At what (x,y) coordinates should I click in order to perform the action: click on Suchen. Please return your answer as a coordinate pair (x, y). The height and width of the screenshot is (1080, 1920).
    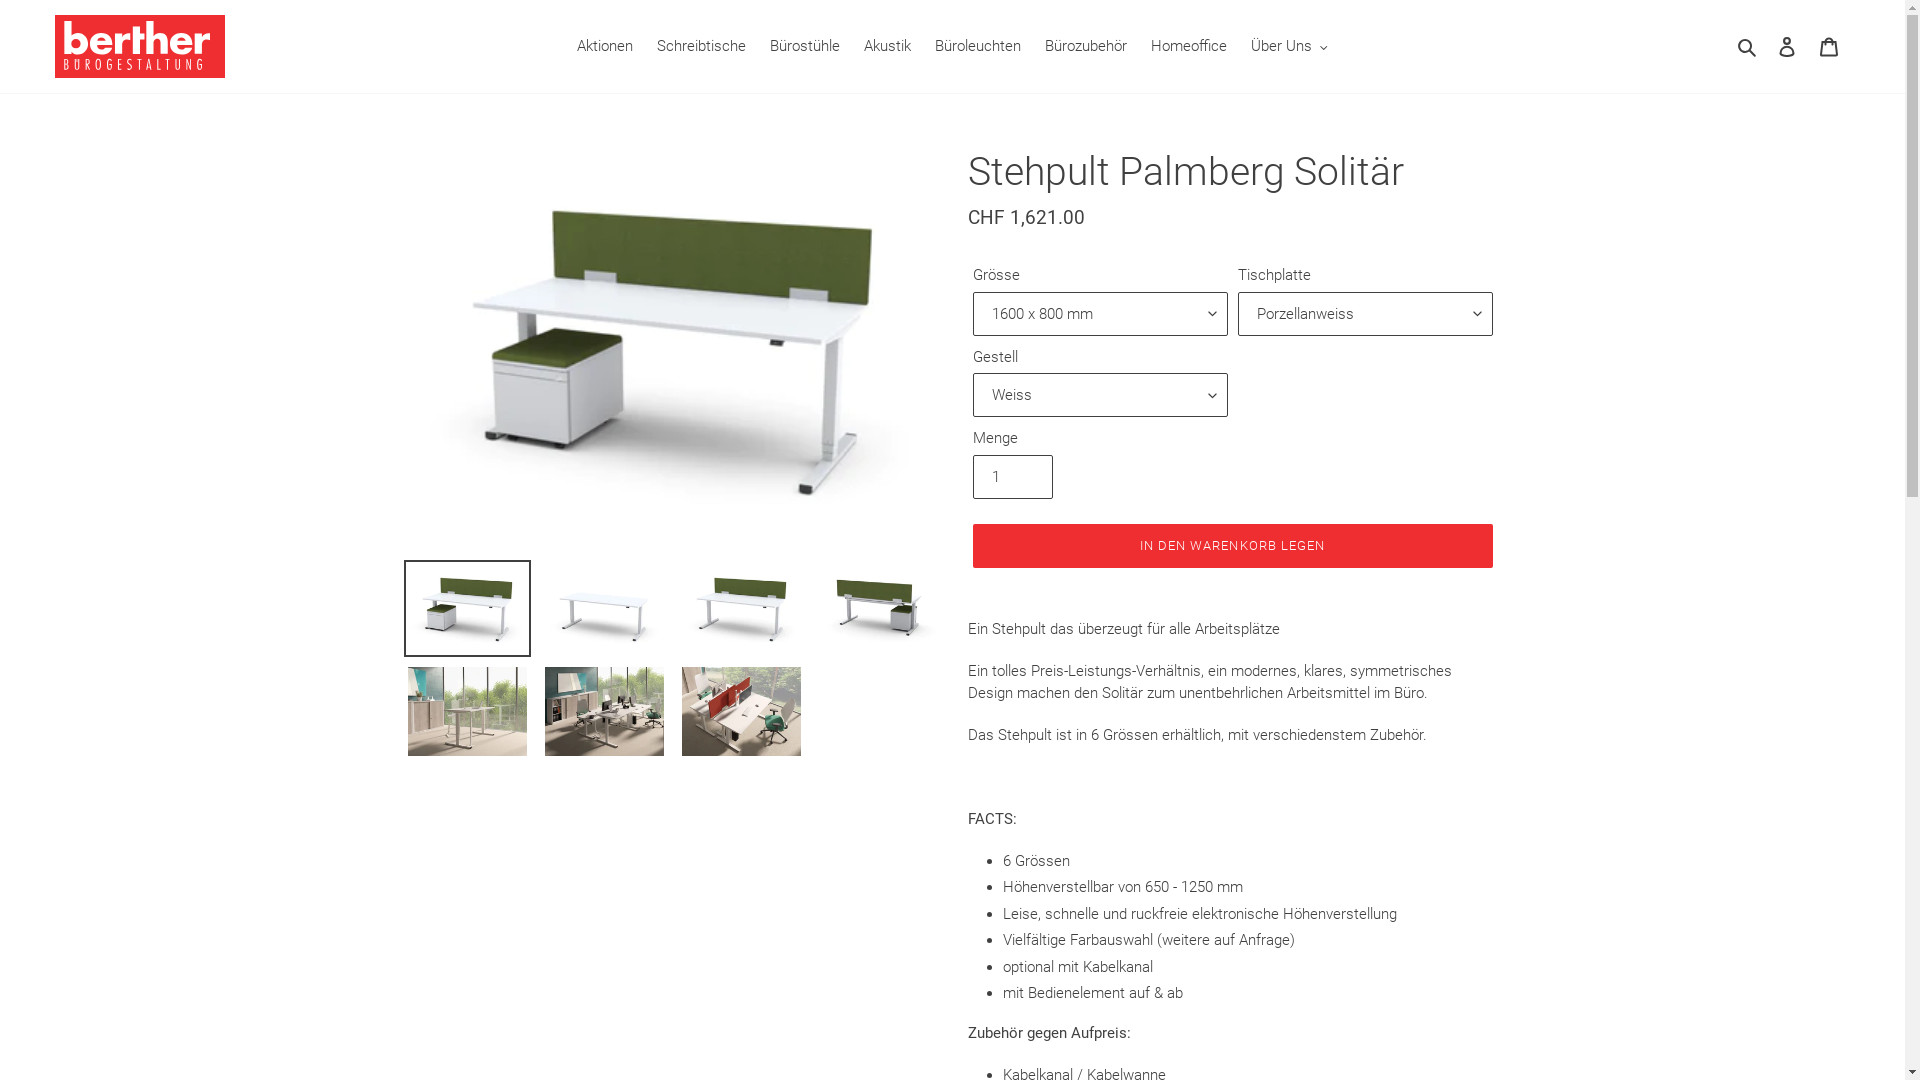
    Looking at the image, I should click on (1748, 46).